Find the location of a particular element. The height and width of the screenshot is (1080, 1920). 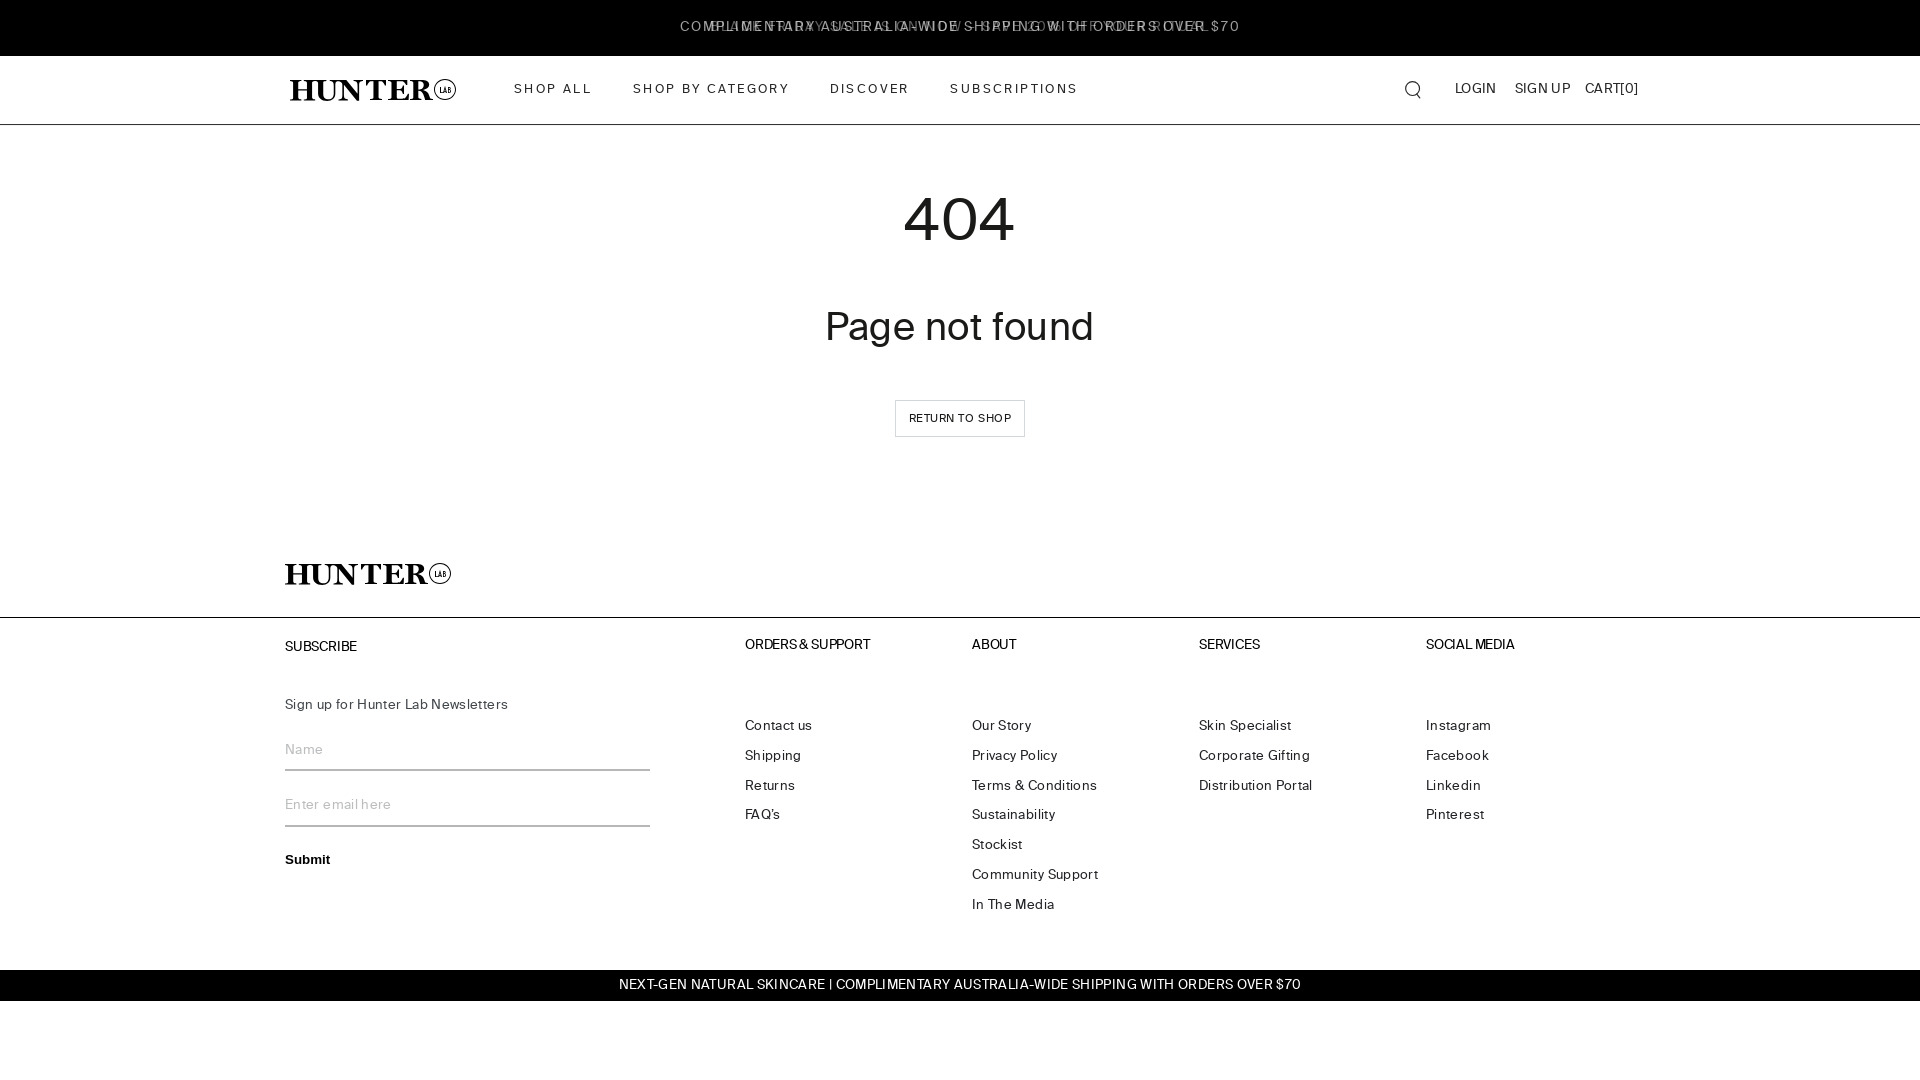

Linkedin is located at coordinates (1454, 786).